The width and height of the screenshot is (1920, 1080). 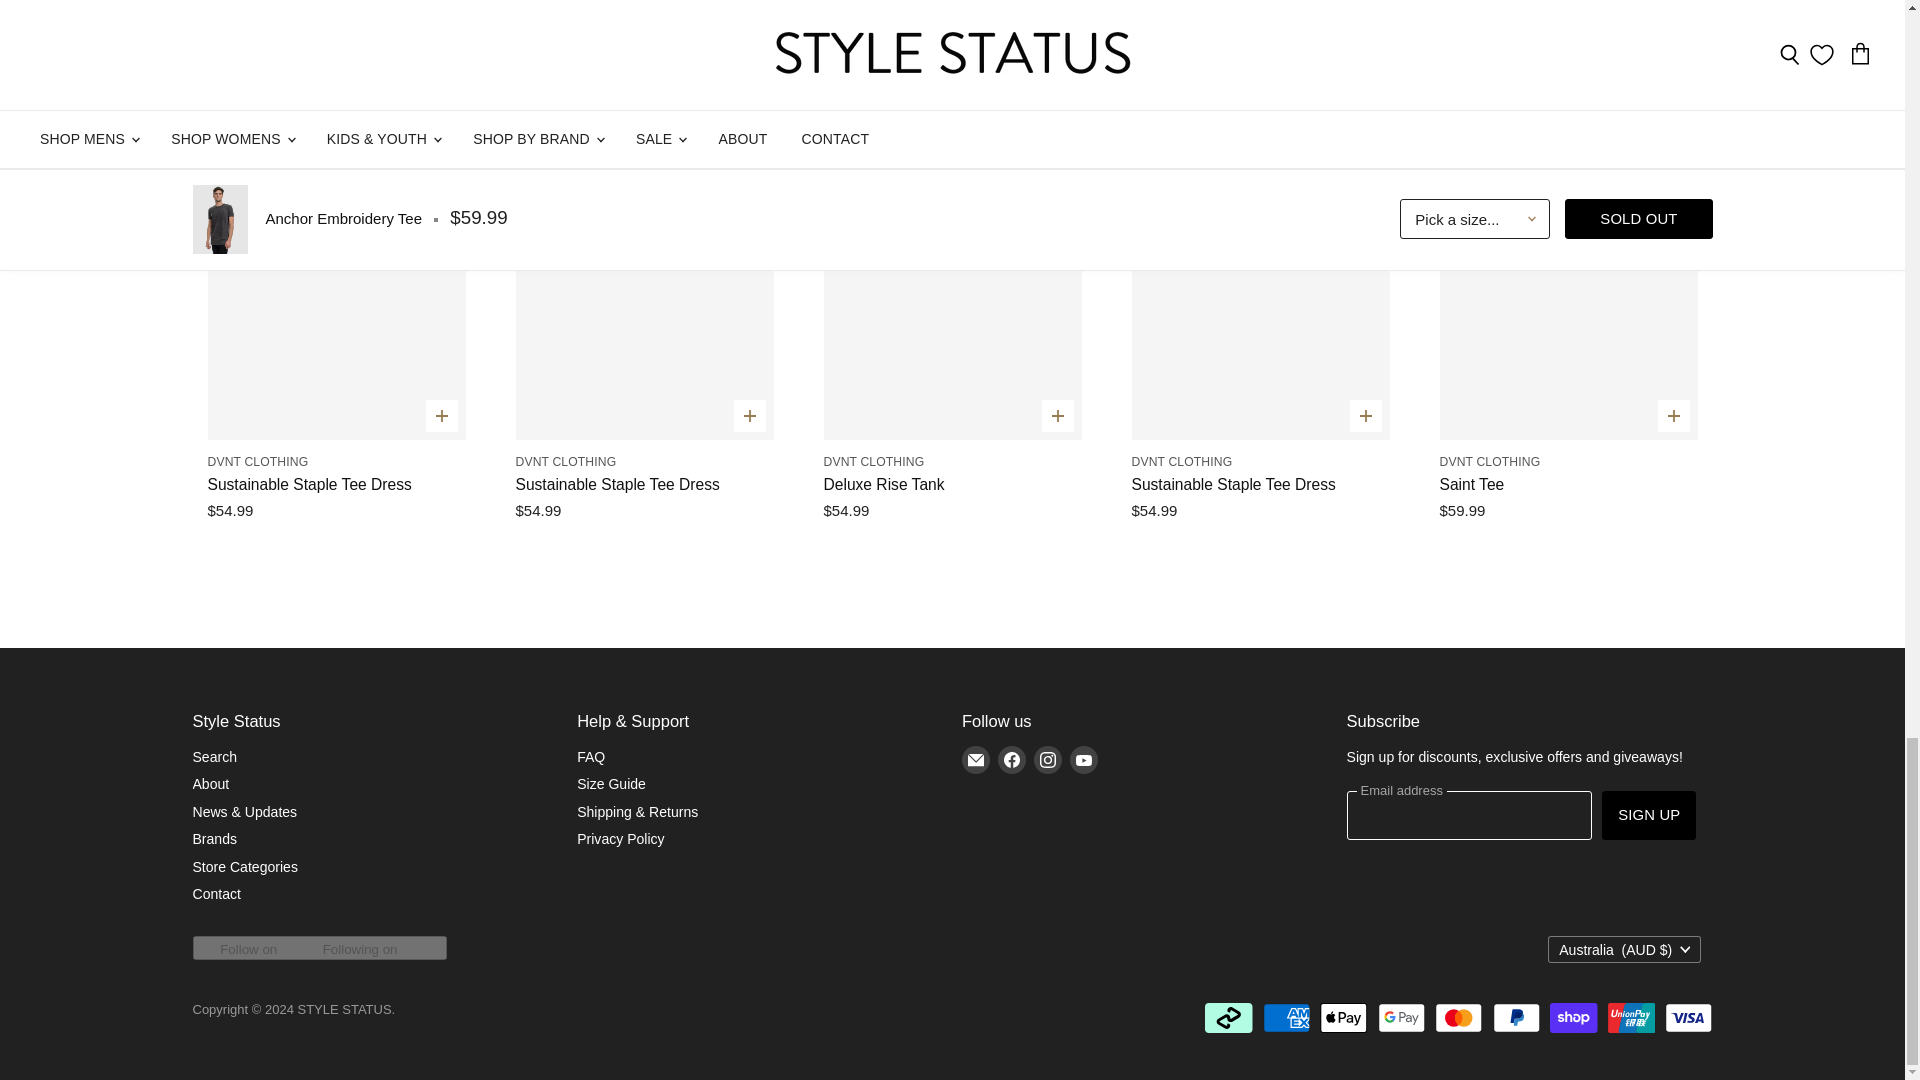 I want to click on Instagram, so click(x=1047, y=759).